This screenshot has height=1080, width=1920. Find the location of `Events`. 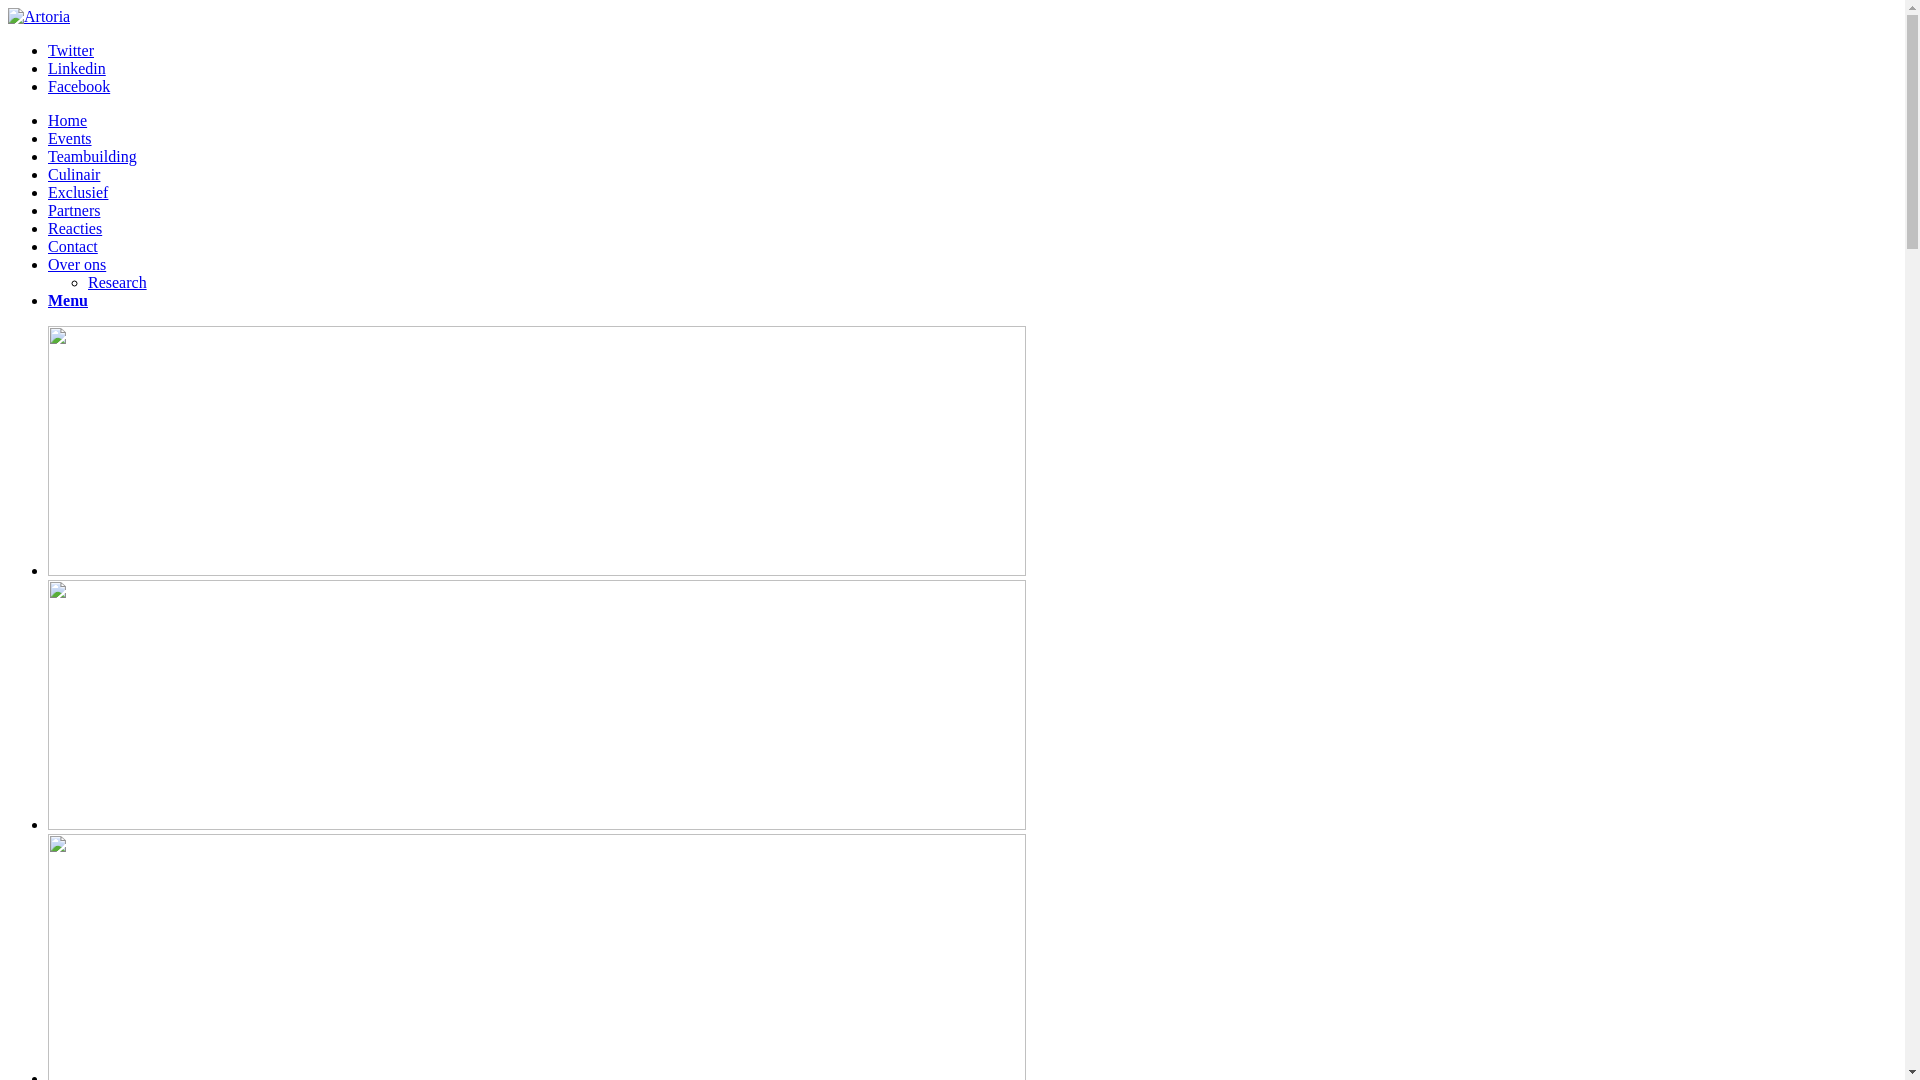

Events is located at coordinates (70, 138).